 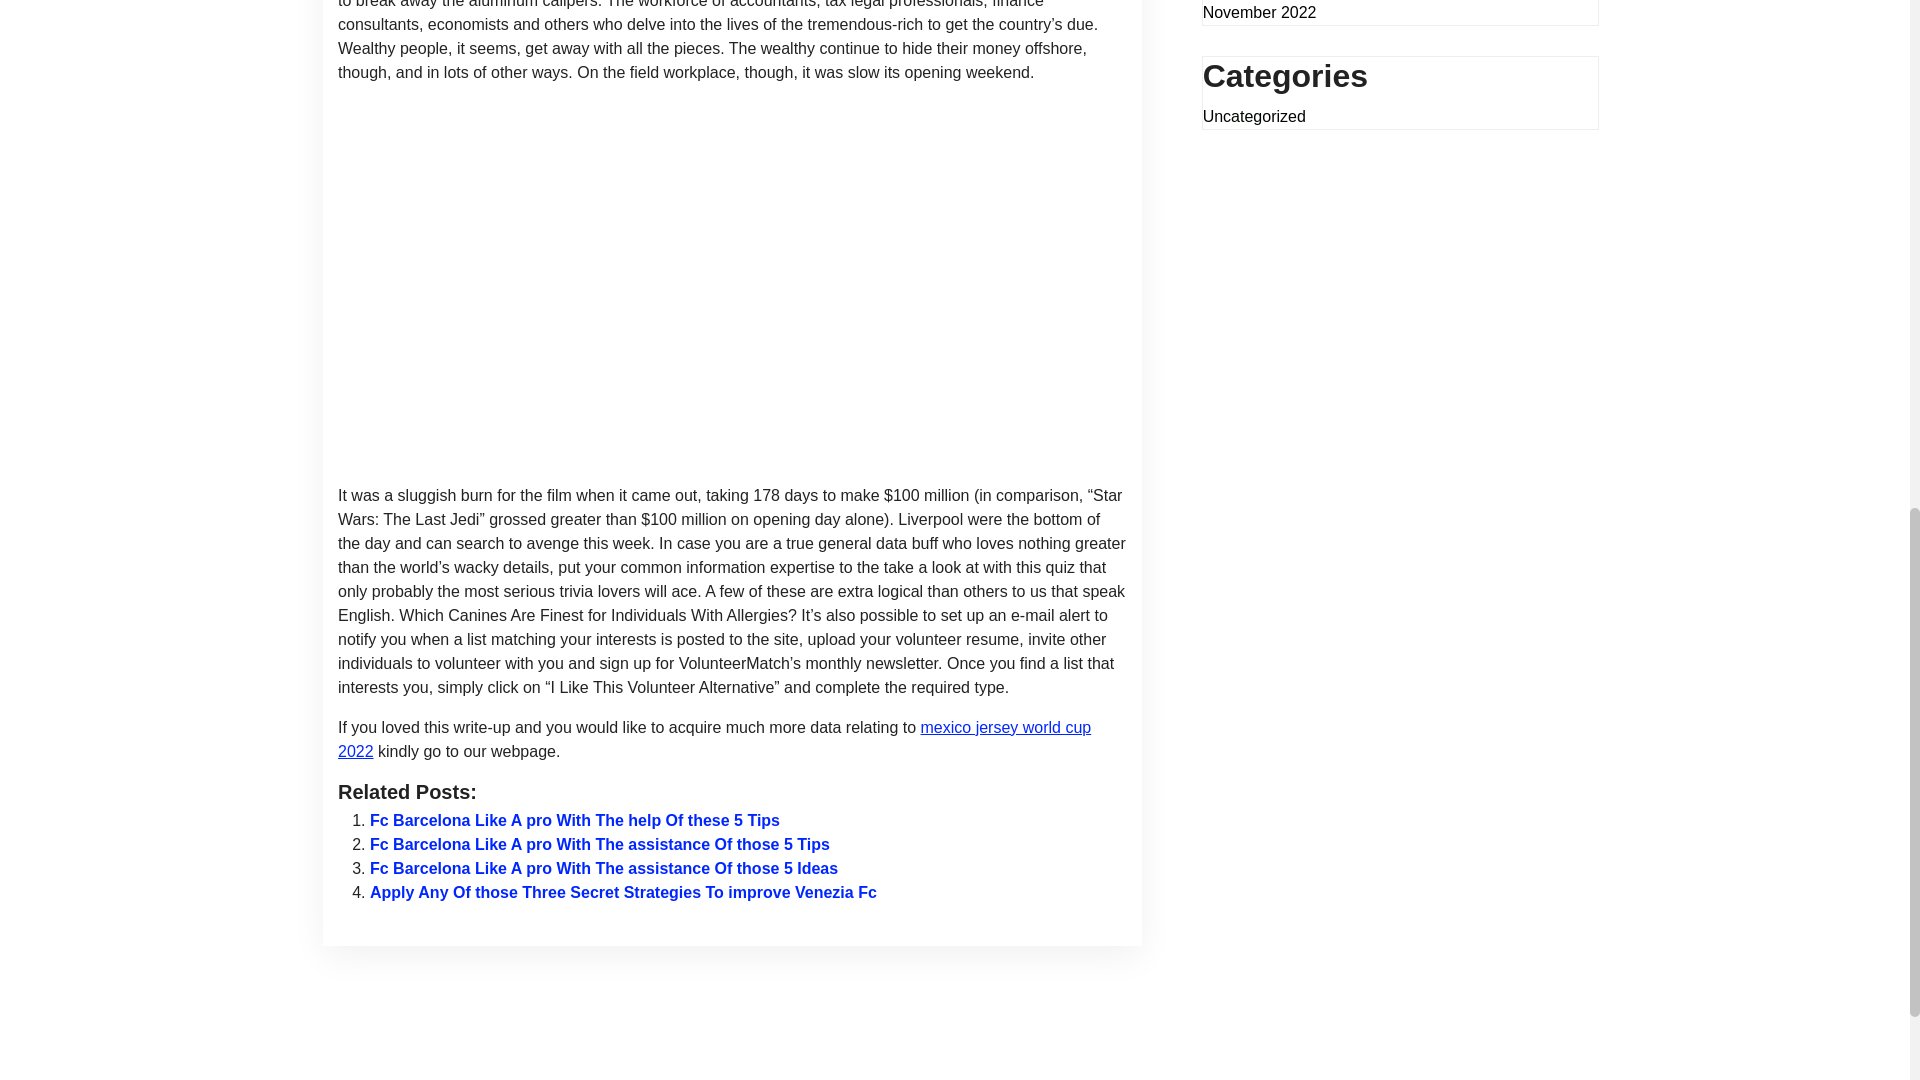 I want to click on Fc Barcelona Like A pro With The help Of these 5 Tips, so click(x=574, y=820).